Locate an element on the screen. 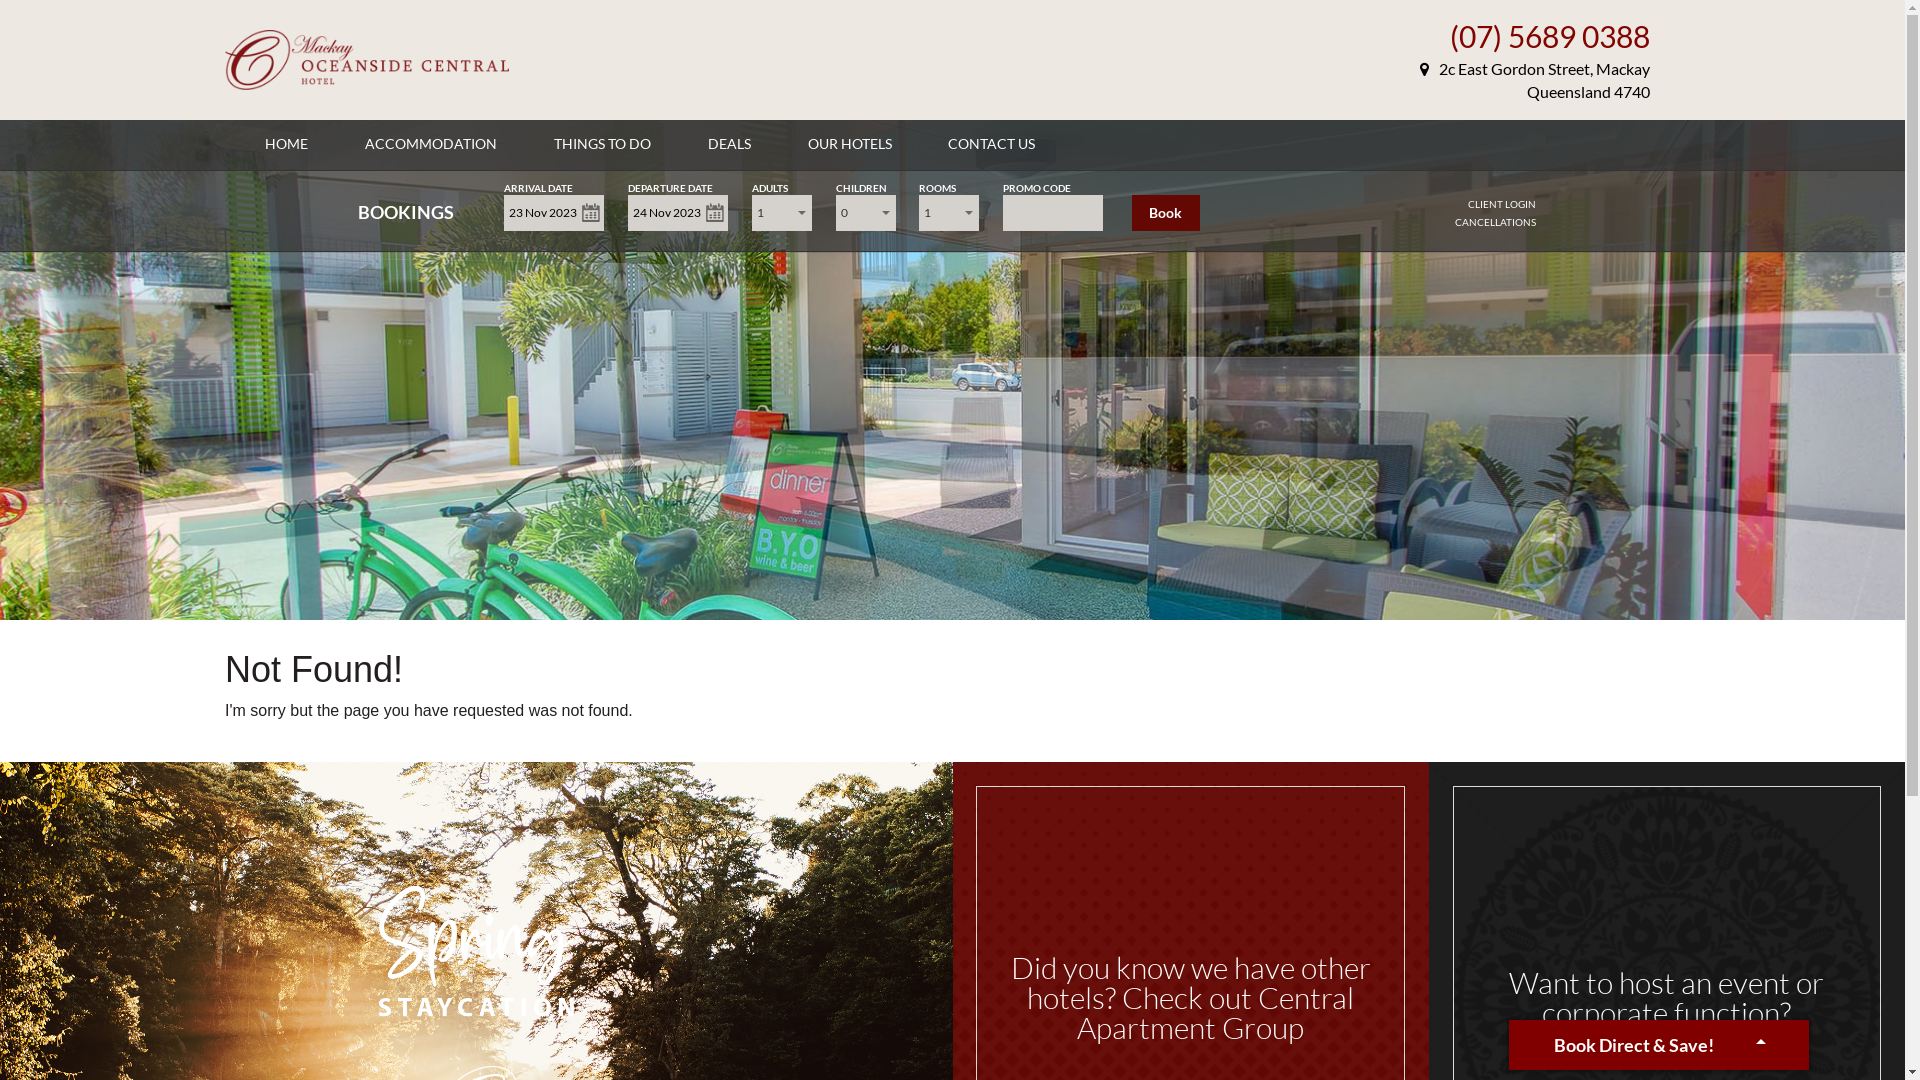 The height and width of the screenshot is (1080, 1920). Book is located at coordinates (1166, 213).